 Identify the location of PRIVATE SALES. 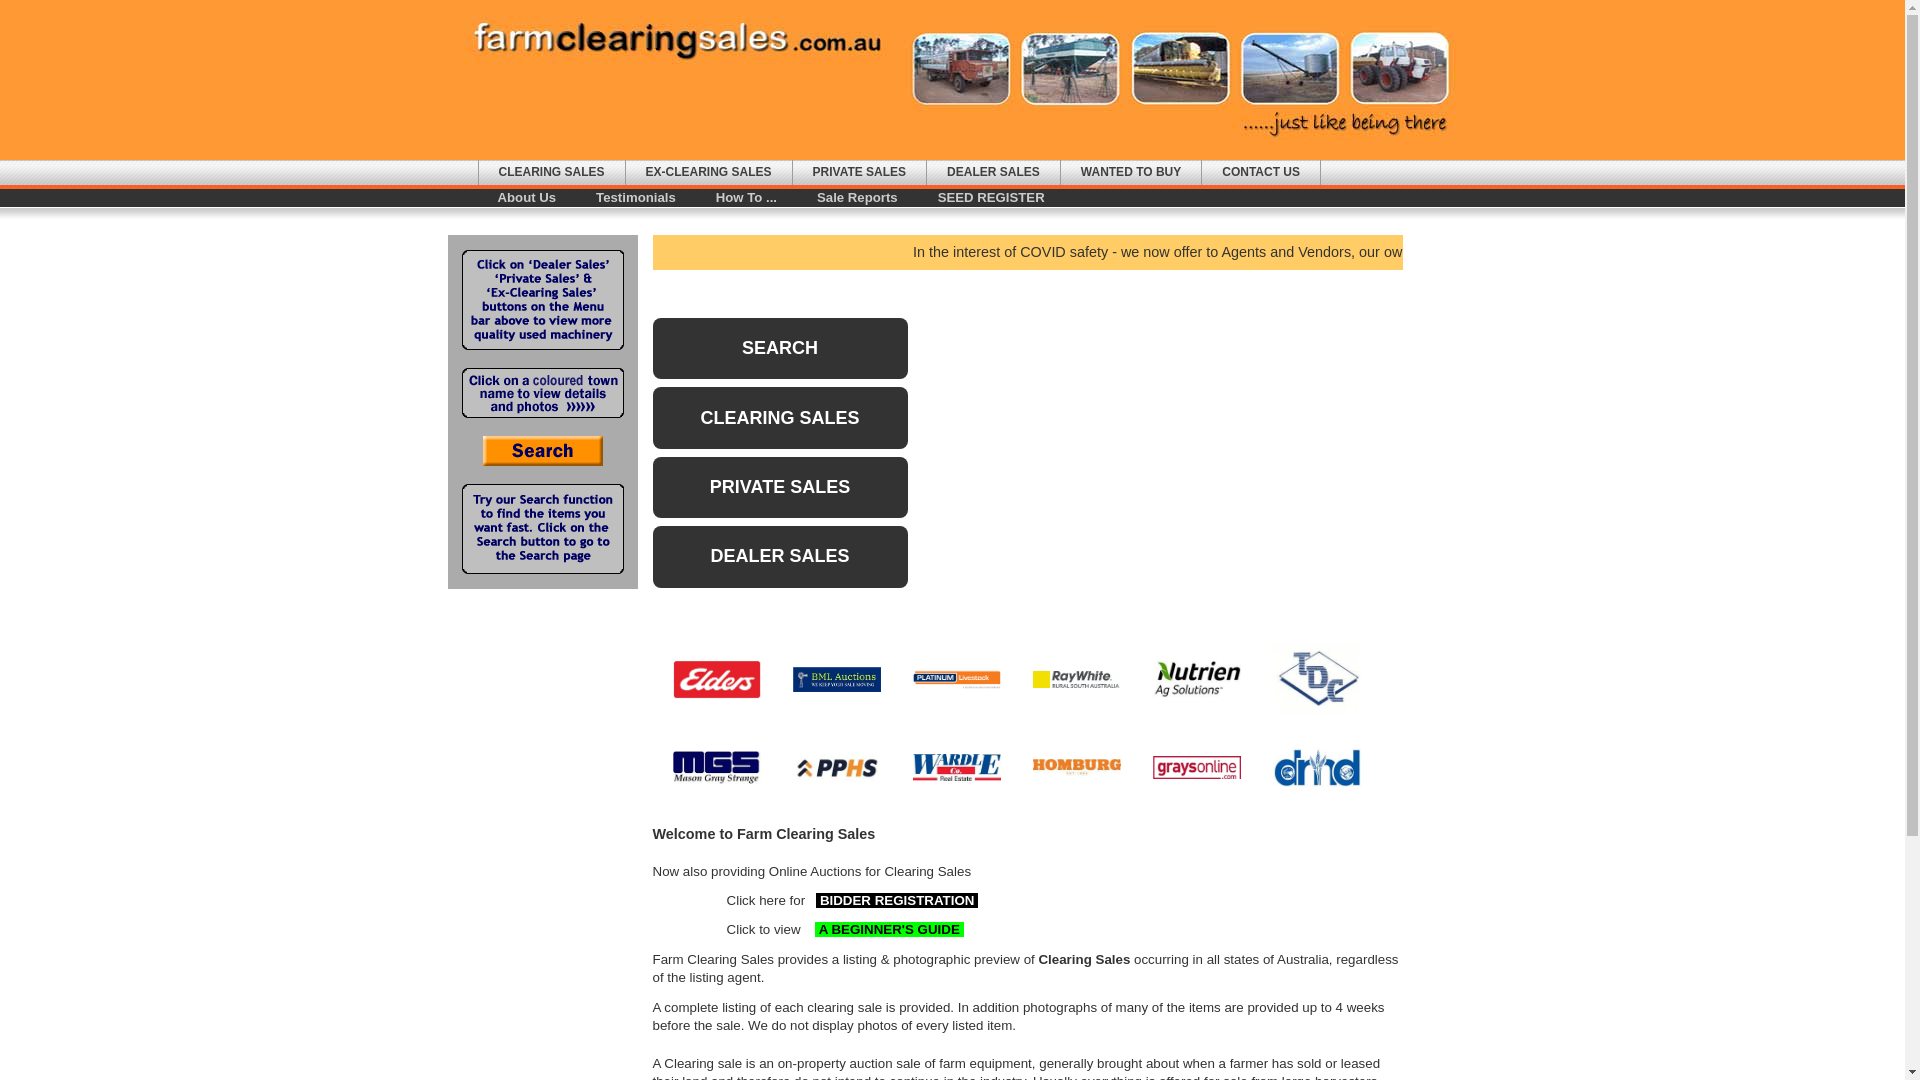
(860, 172).